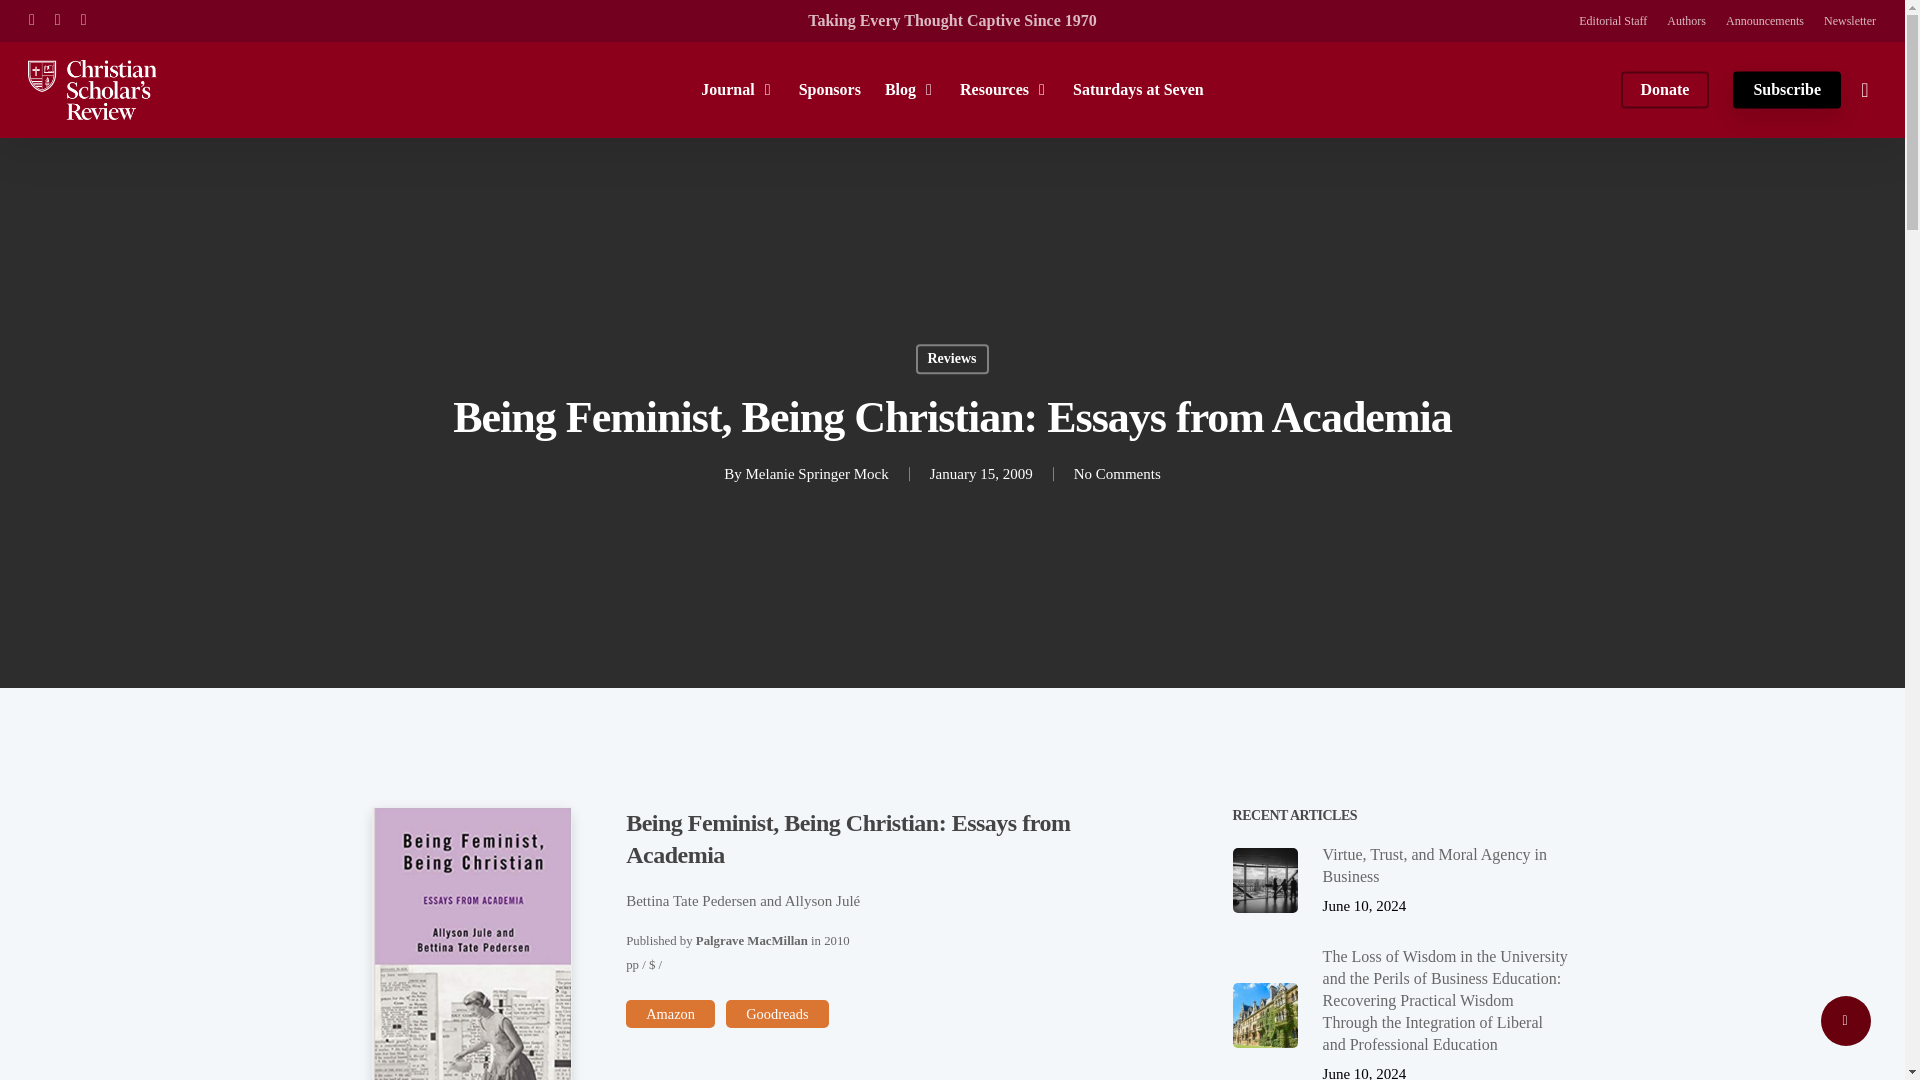  Describe the element at coordinates (736, 89) in the screenshot. I see `Journal` at that location.